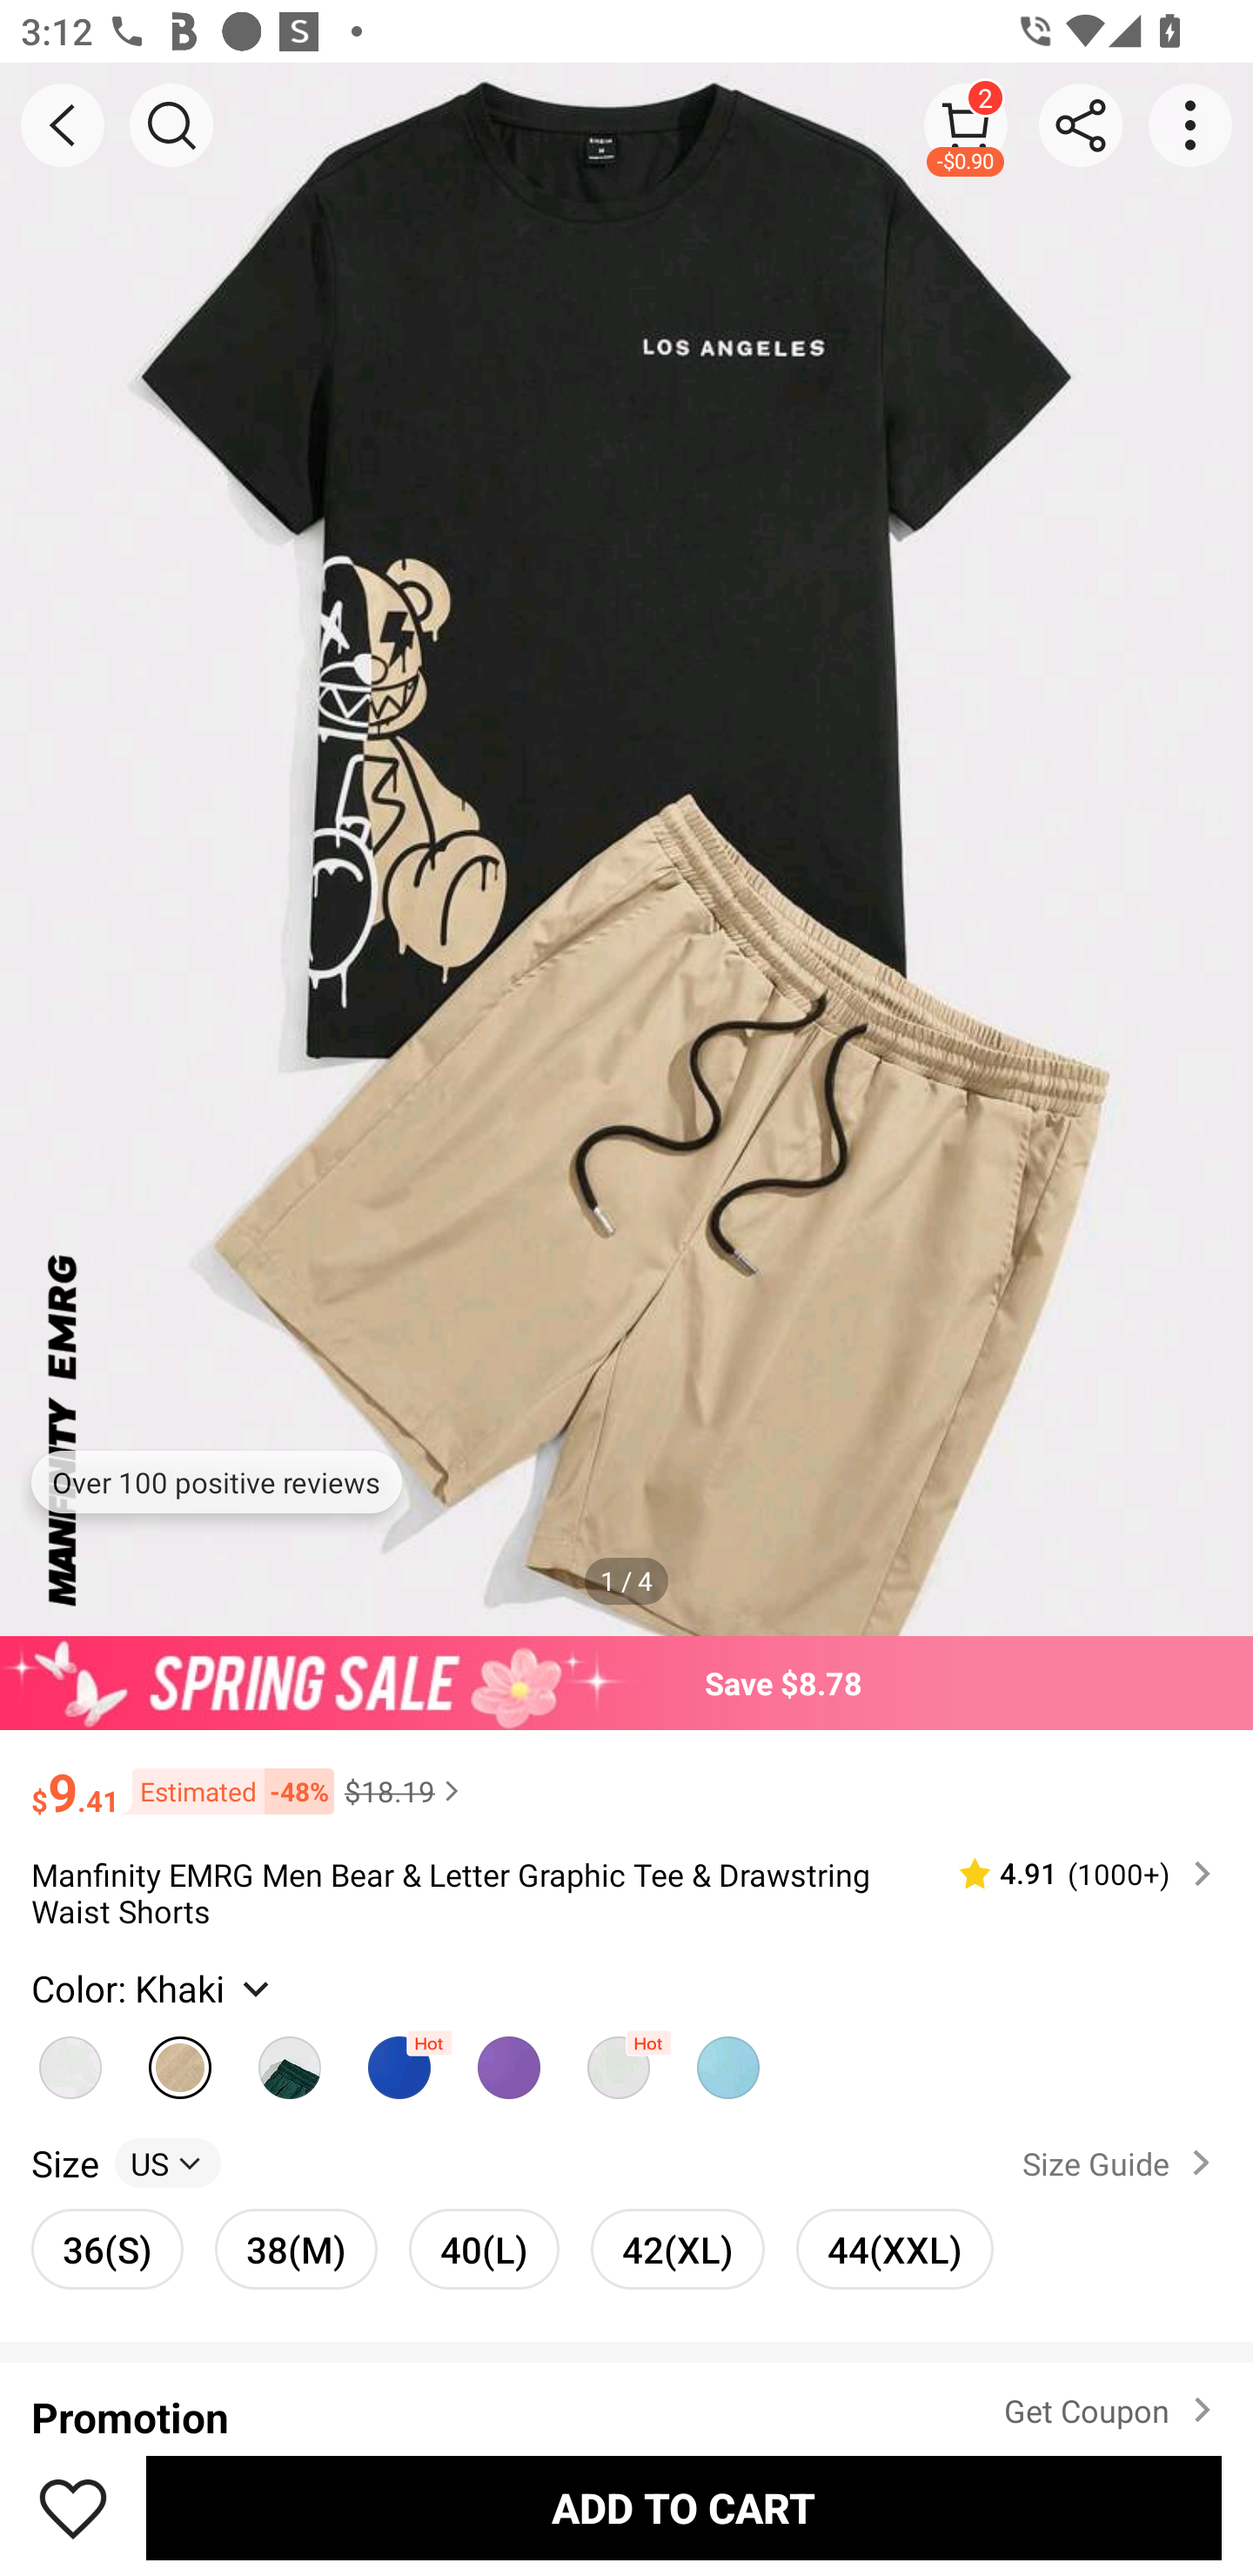 The height and width of the screenshot is (2576, 1253). What do you see at coordinates (73, 2507) in the screenshot?
I see `Save` at bounding box center [73, 2507].